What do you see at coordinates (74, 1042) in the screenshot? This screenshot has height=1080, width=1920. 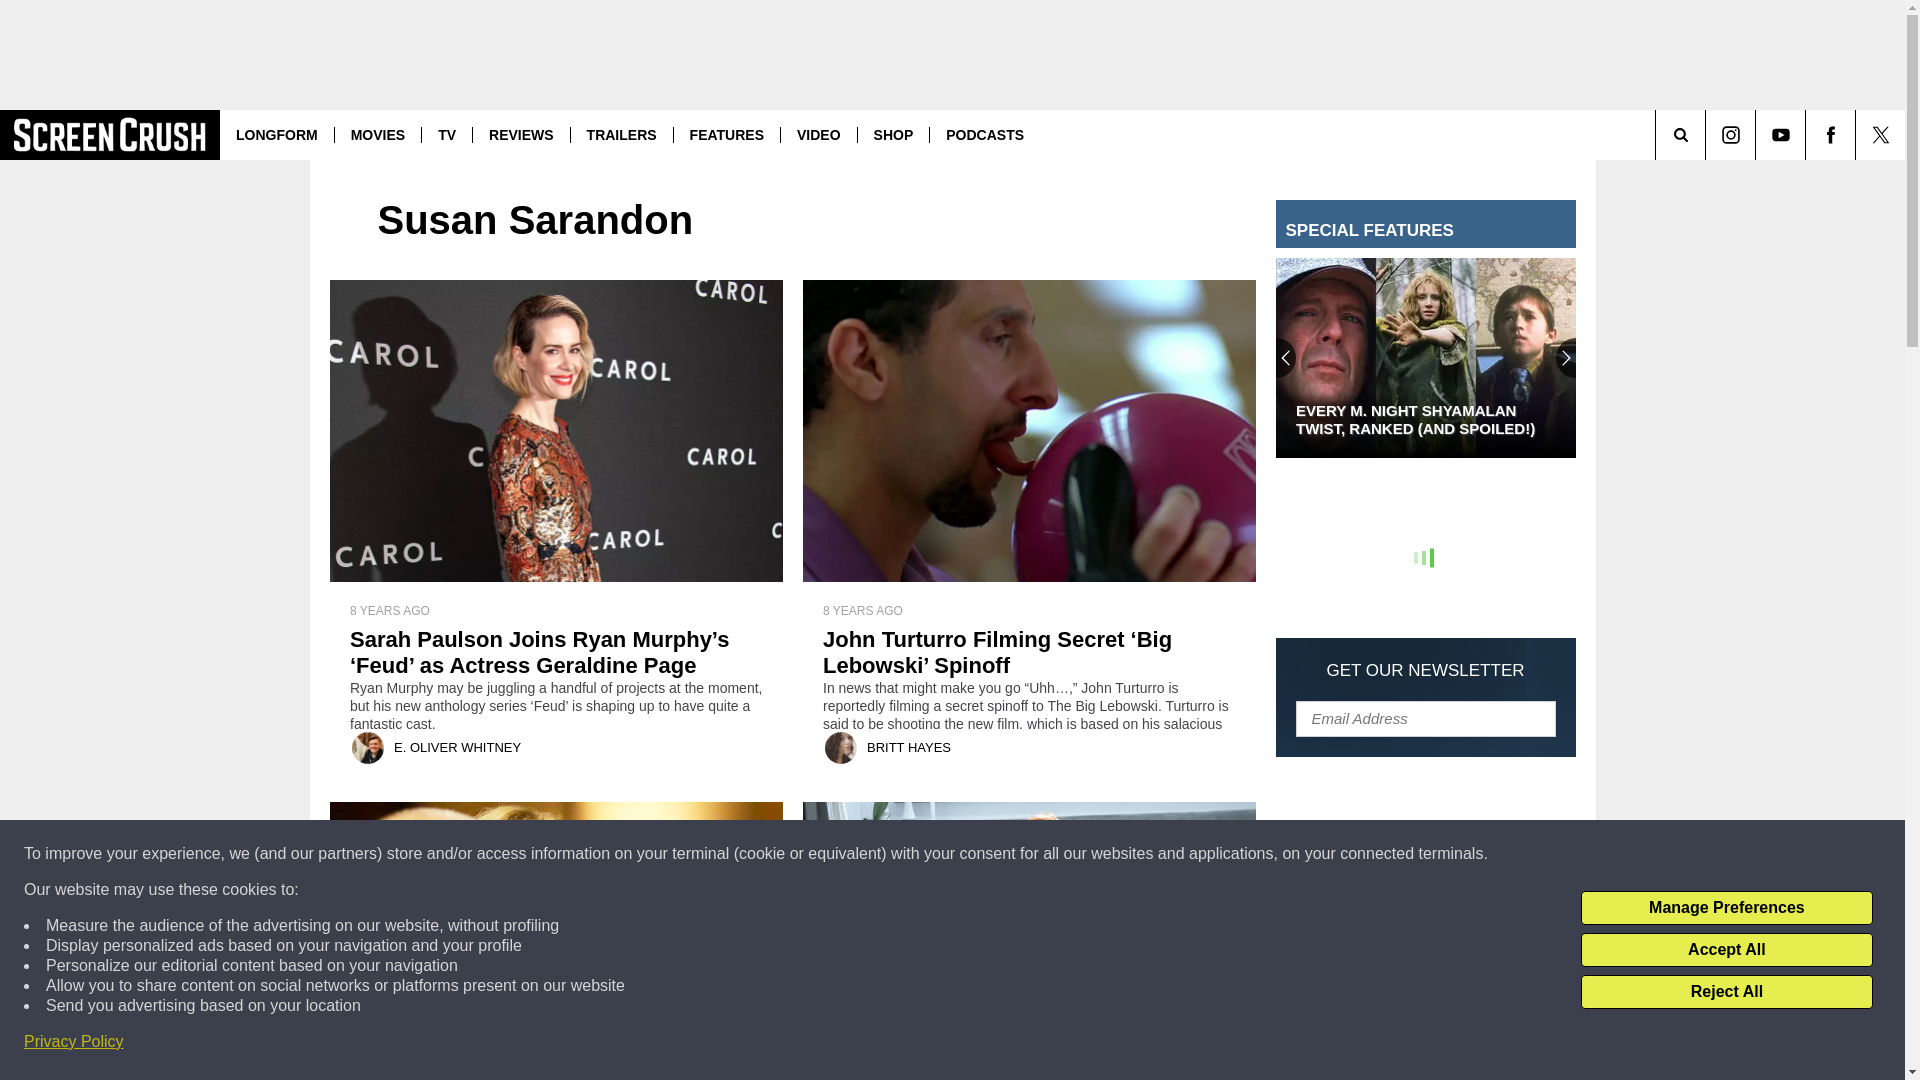 I see `Privacy Policy` at bounding box center [74, 1042].